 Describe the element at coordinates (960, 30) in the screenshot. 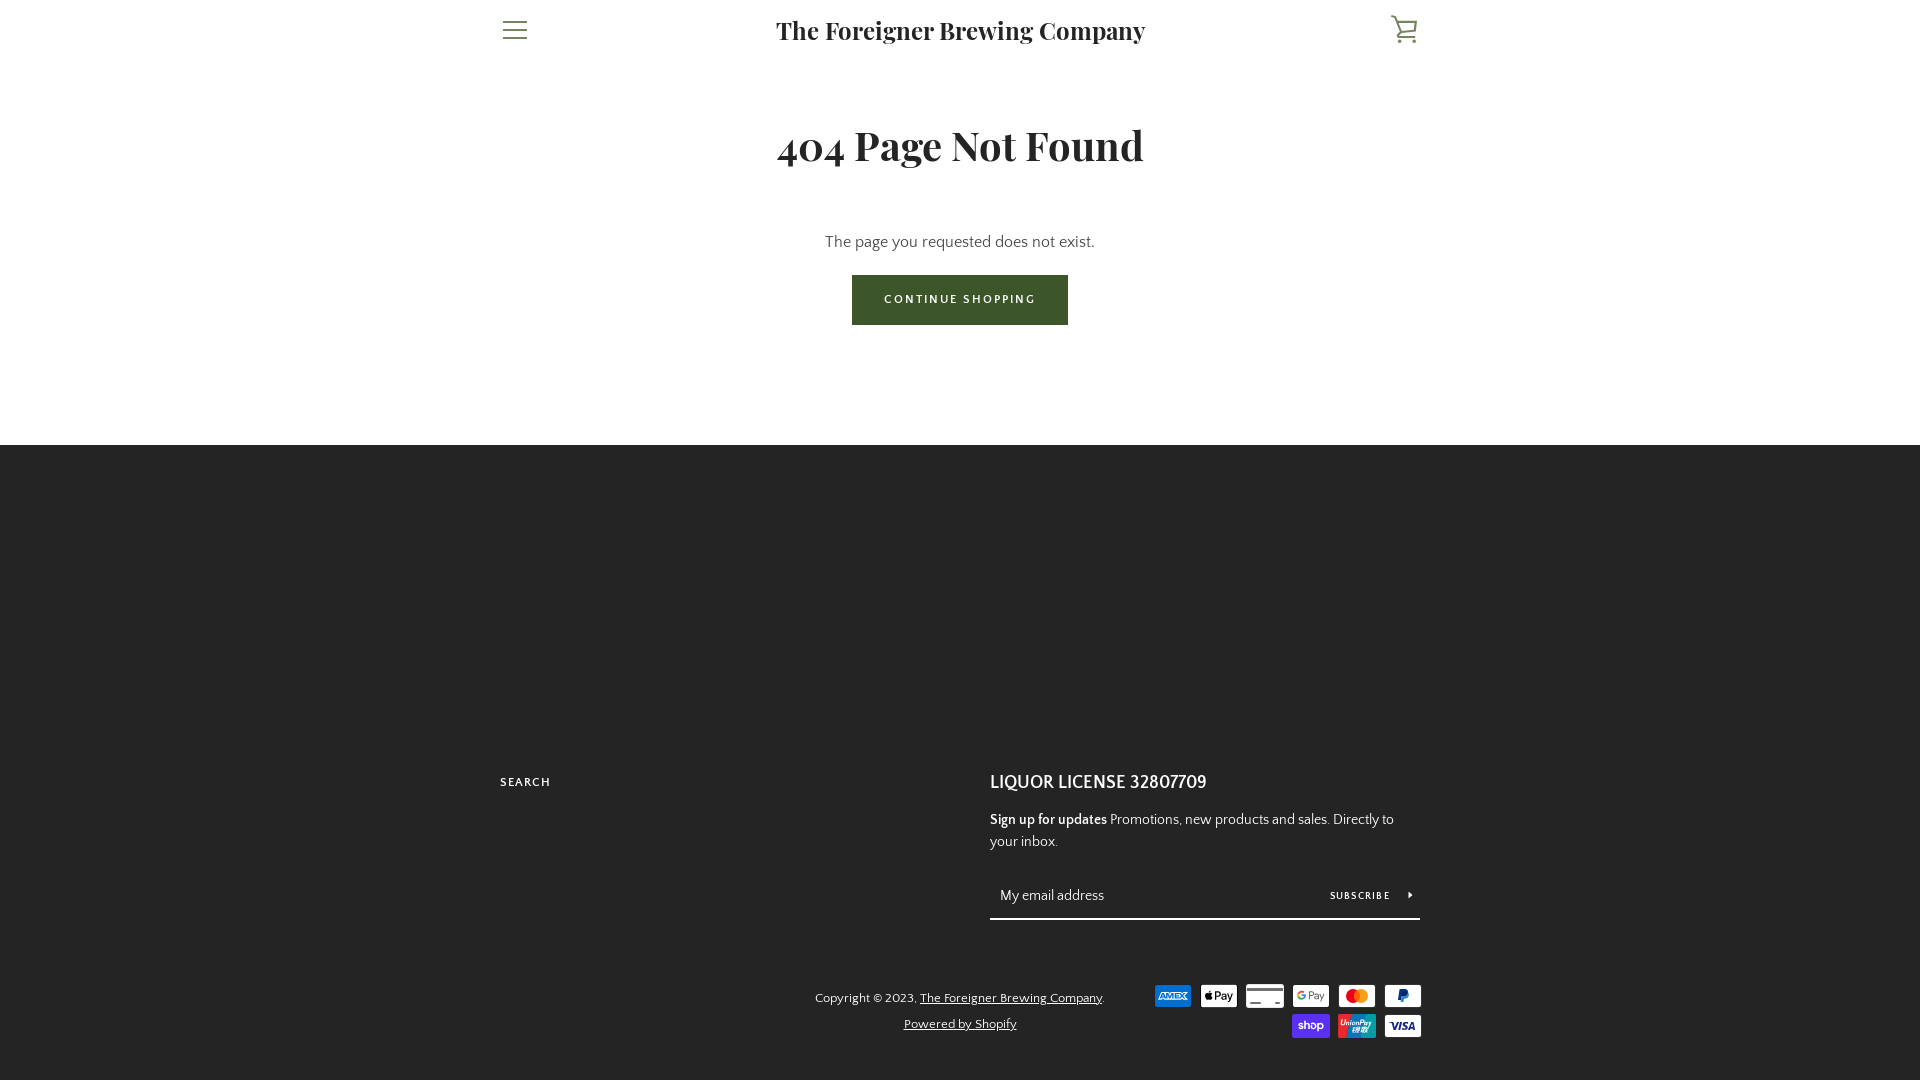

I see `The Foreigner Brewing Company` at that location.